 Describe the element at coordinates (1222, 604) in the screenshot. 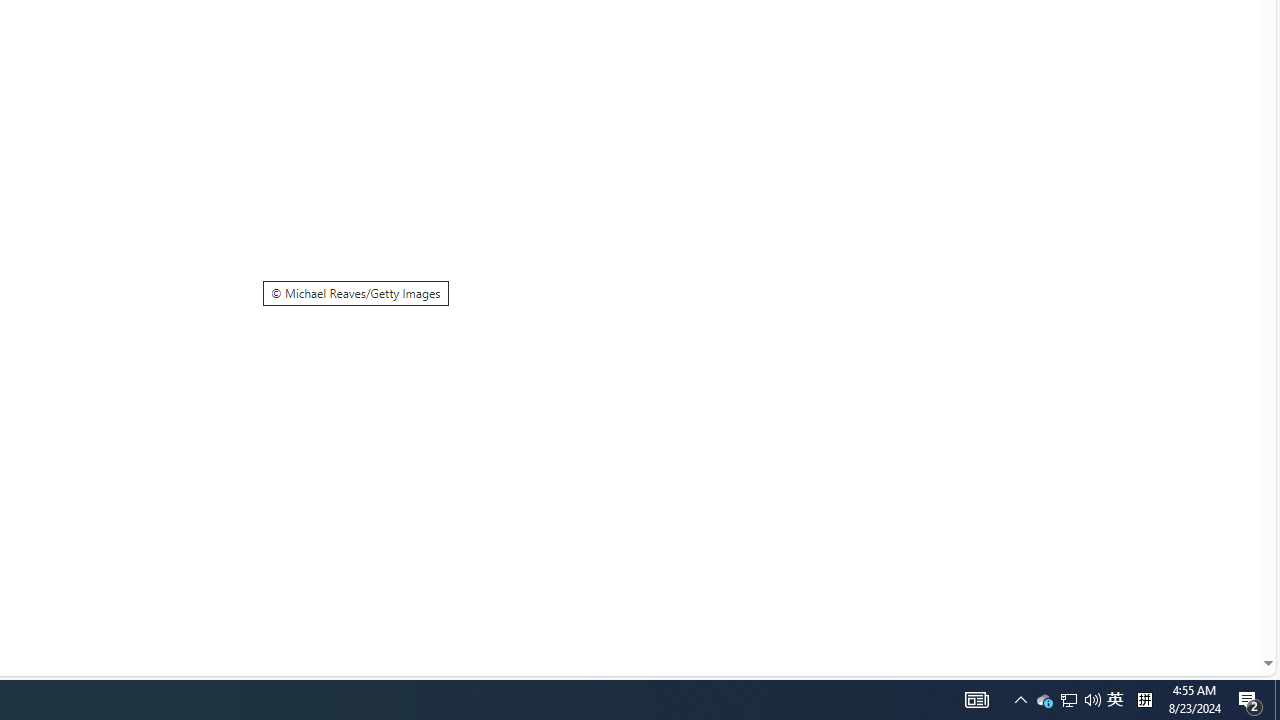

I see `Search more` at that location.